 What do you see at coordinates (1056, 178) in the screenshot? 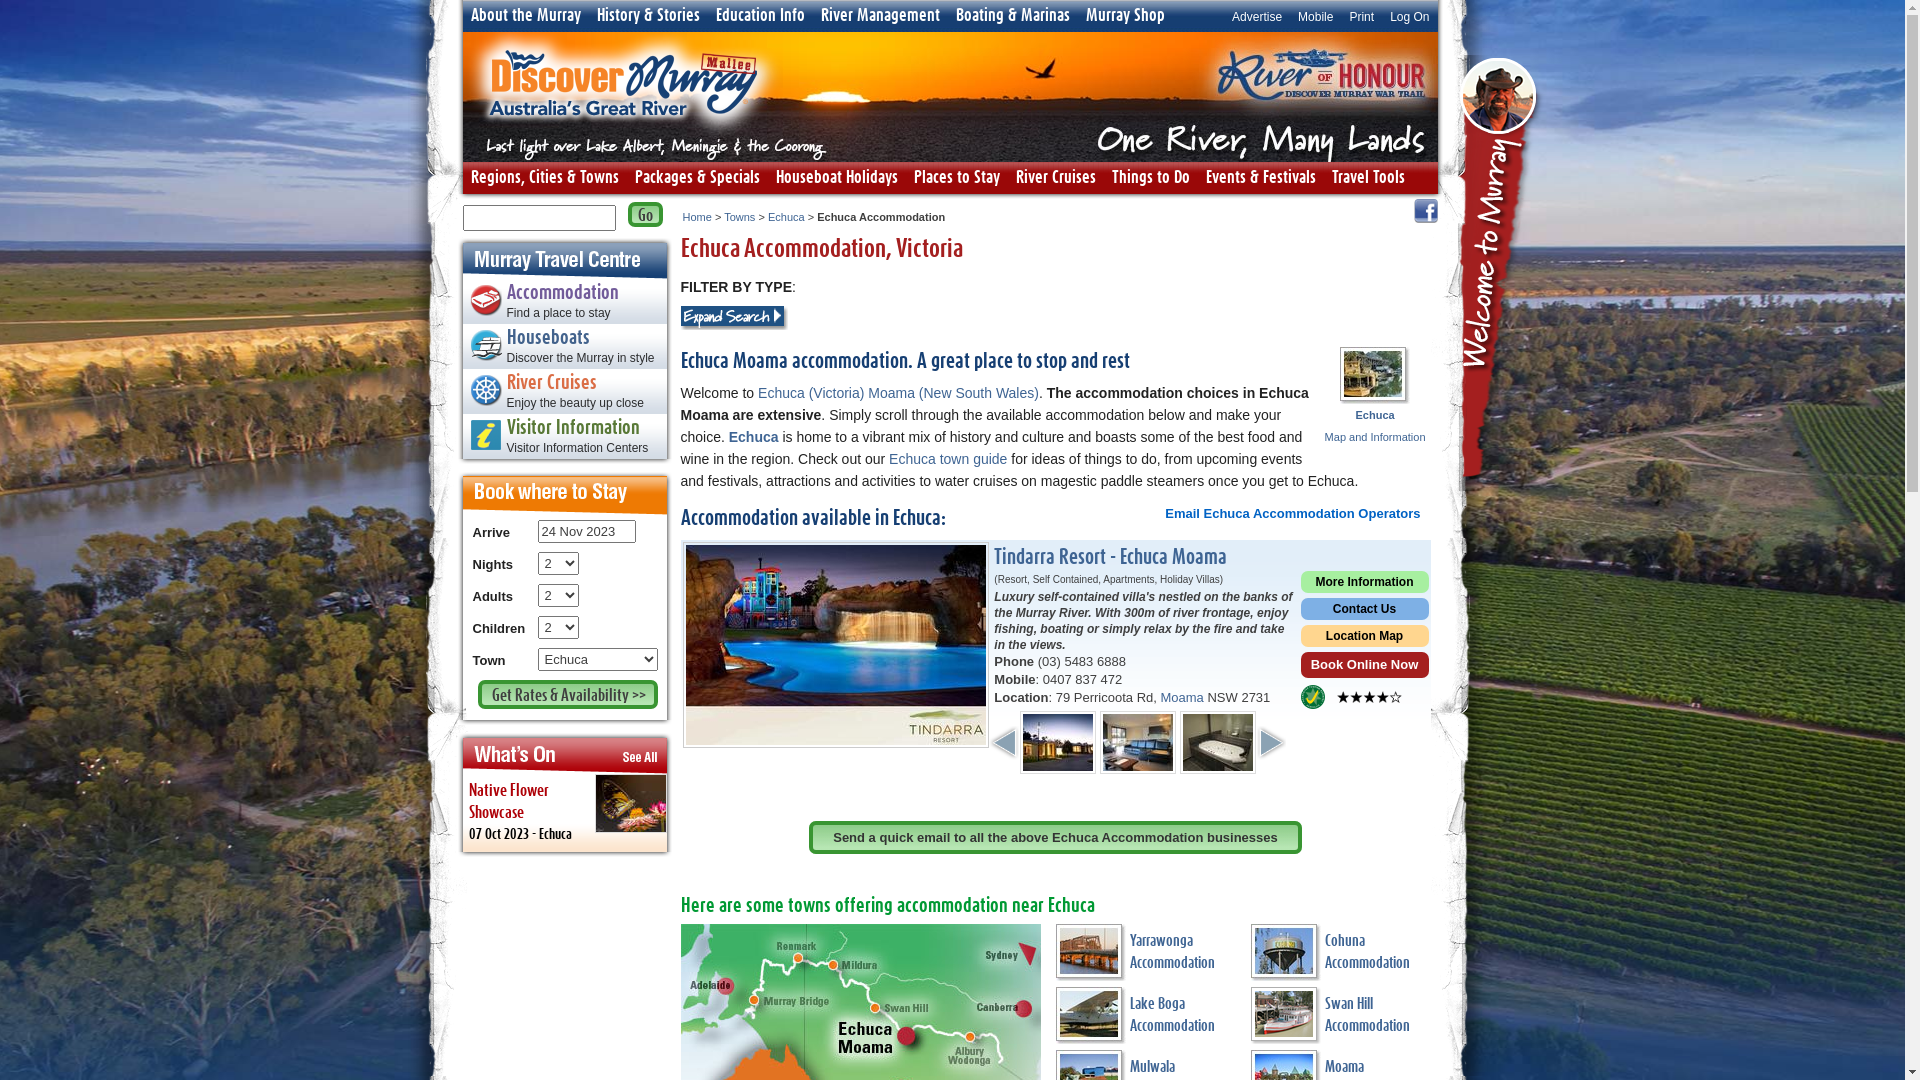
I see `River Cruises` at bounding box center [1056, 178].